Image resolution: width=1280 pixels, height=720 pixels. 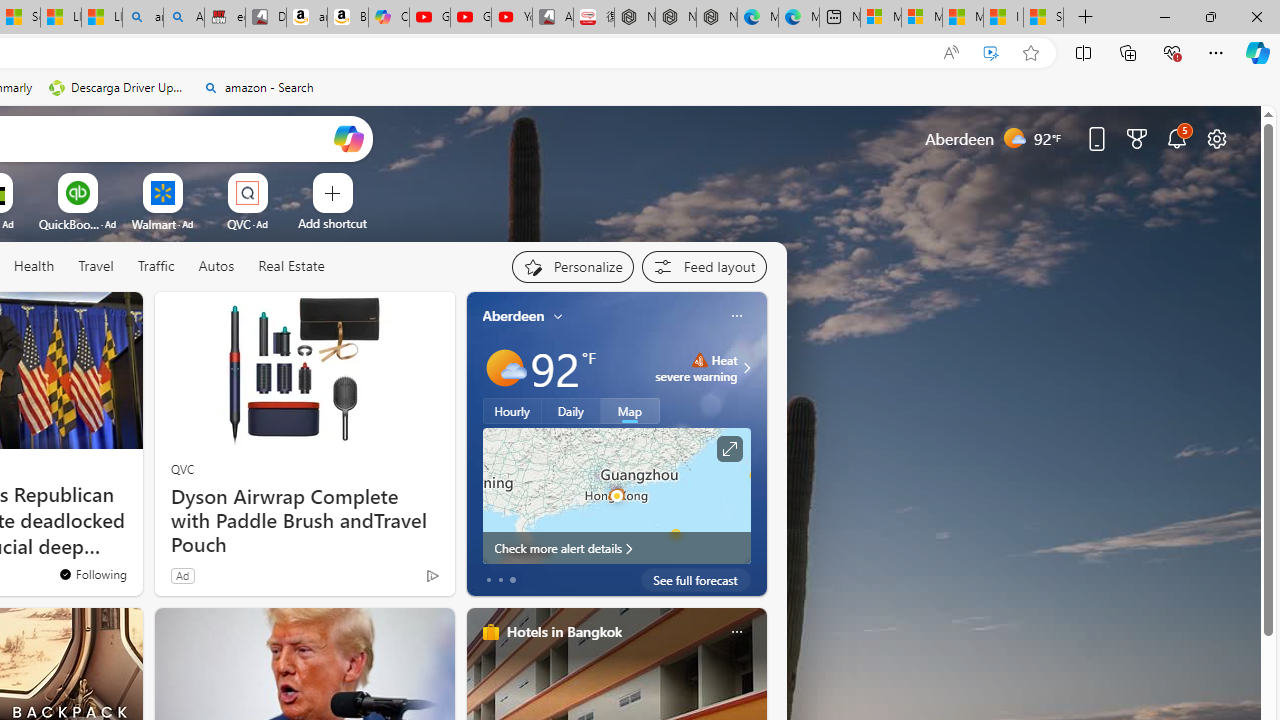 What do you see at coordinates (1258, 52) in the screenshot?
I see `Copilot (Ctrl+Shift+.)` at bounding box center [1258, 52].